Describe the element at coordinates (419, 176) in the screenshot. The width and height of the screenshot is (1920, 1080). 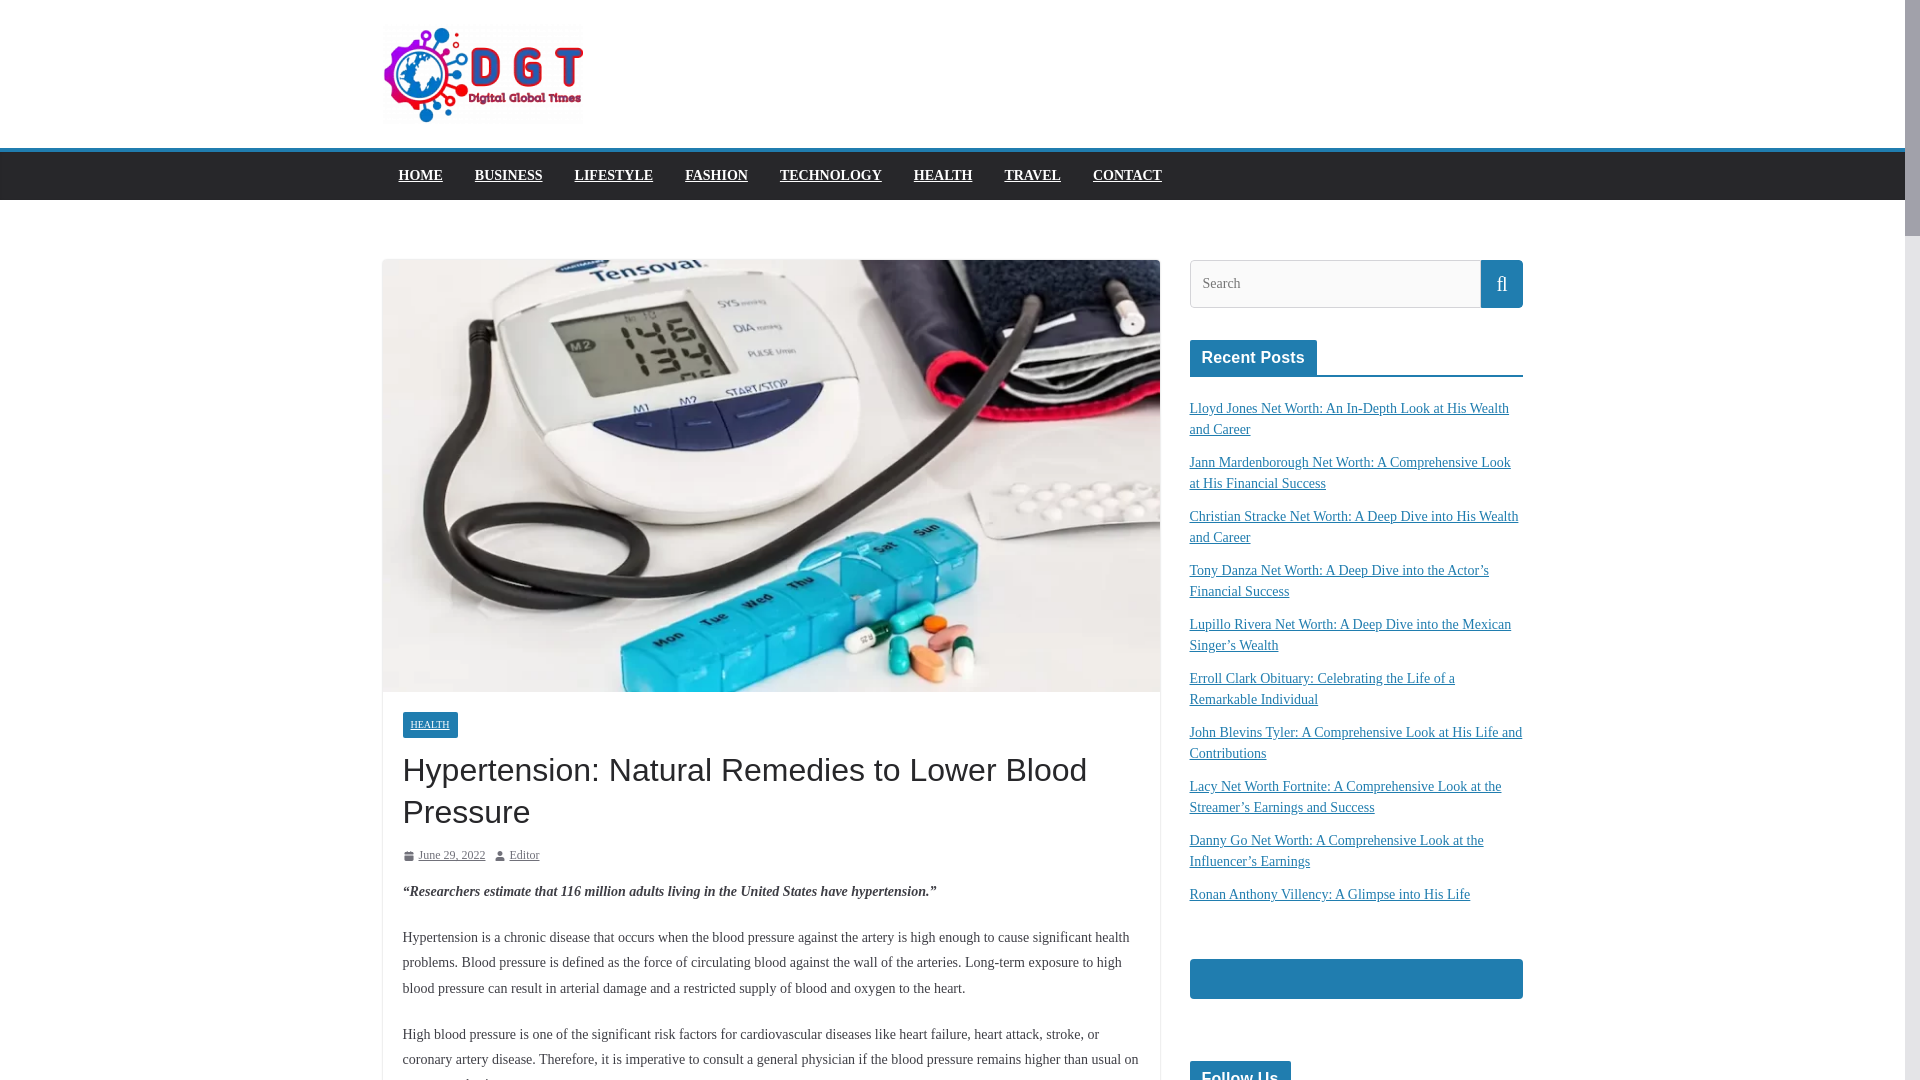
I see `HOME` at that location.